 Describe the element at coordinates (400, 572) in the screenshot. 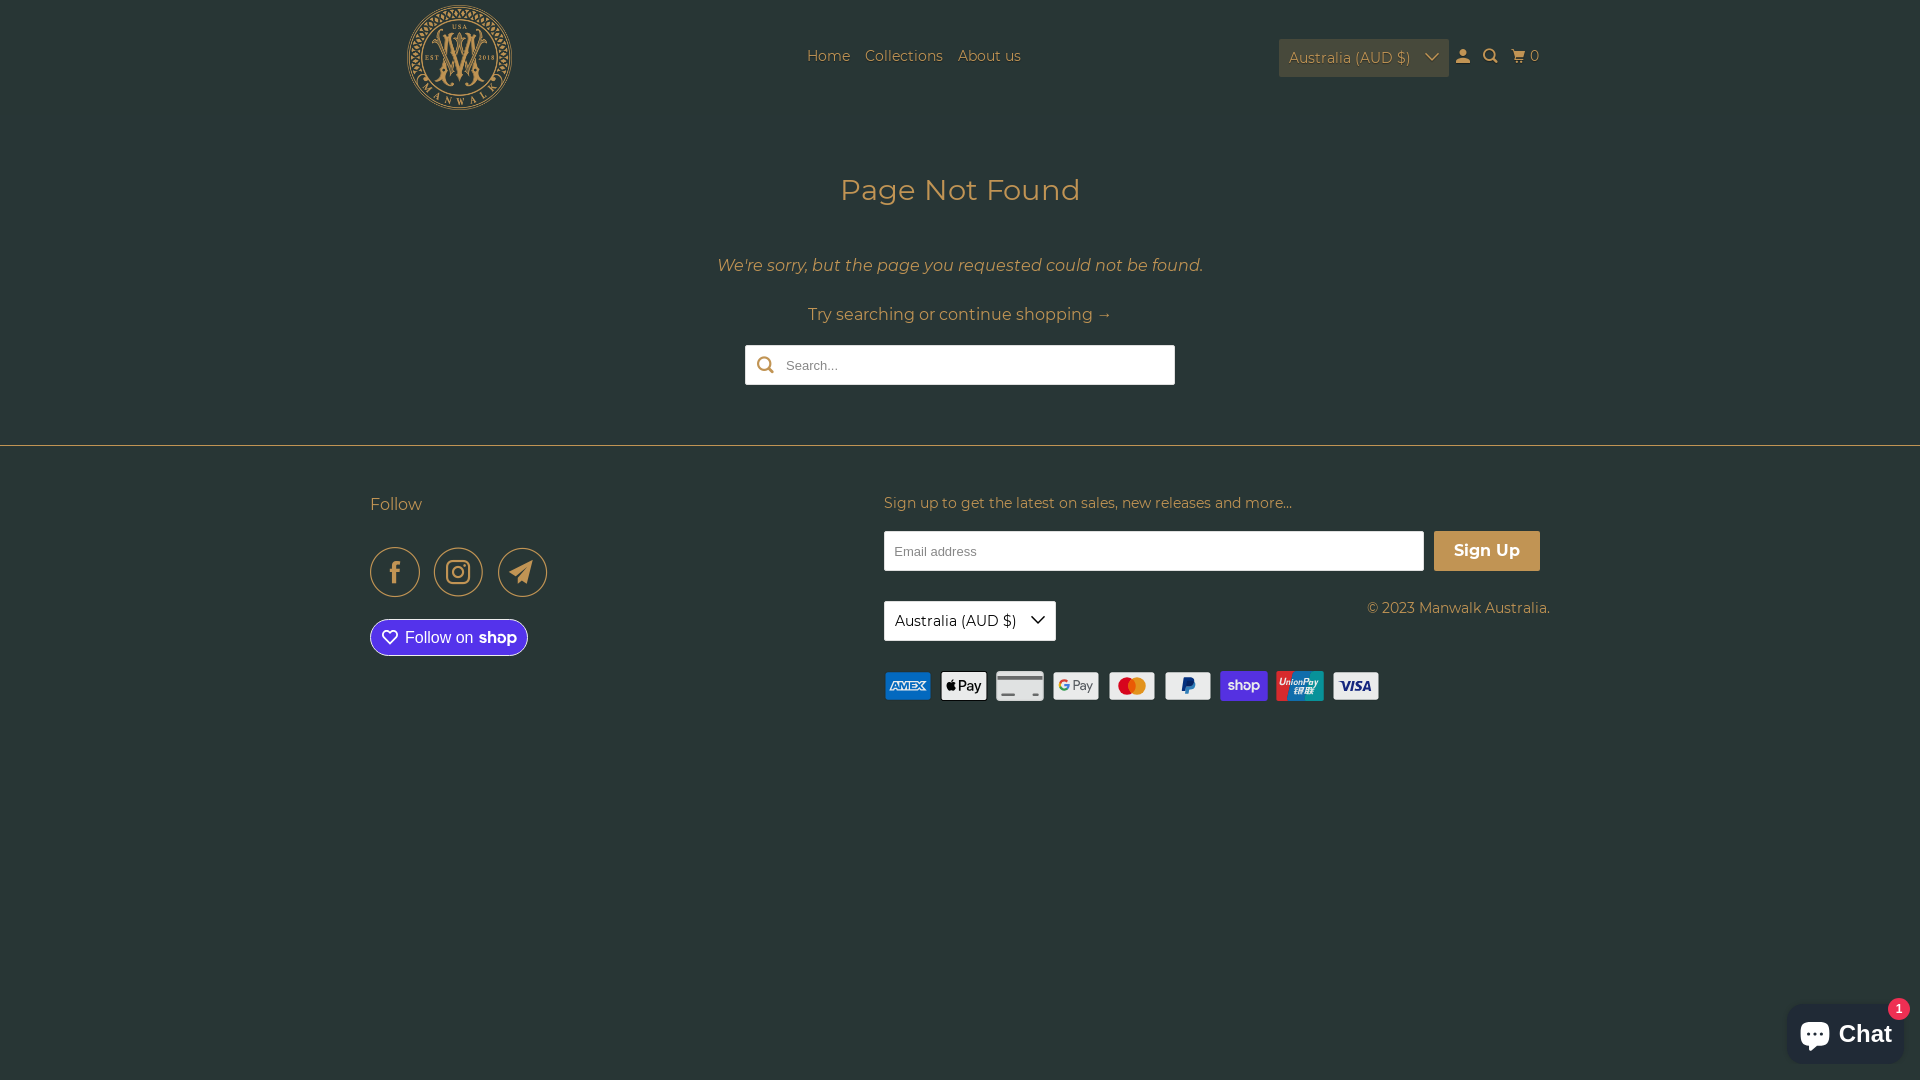

I see `Manwalk Australia on Facebook` at that location.